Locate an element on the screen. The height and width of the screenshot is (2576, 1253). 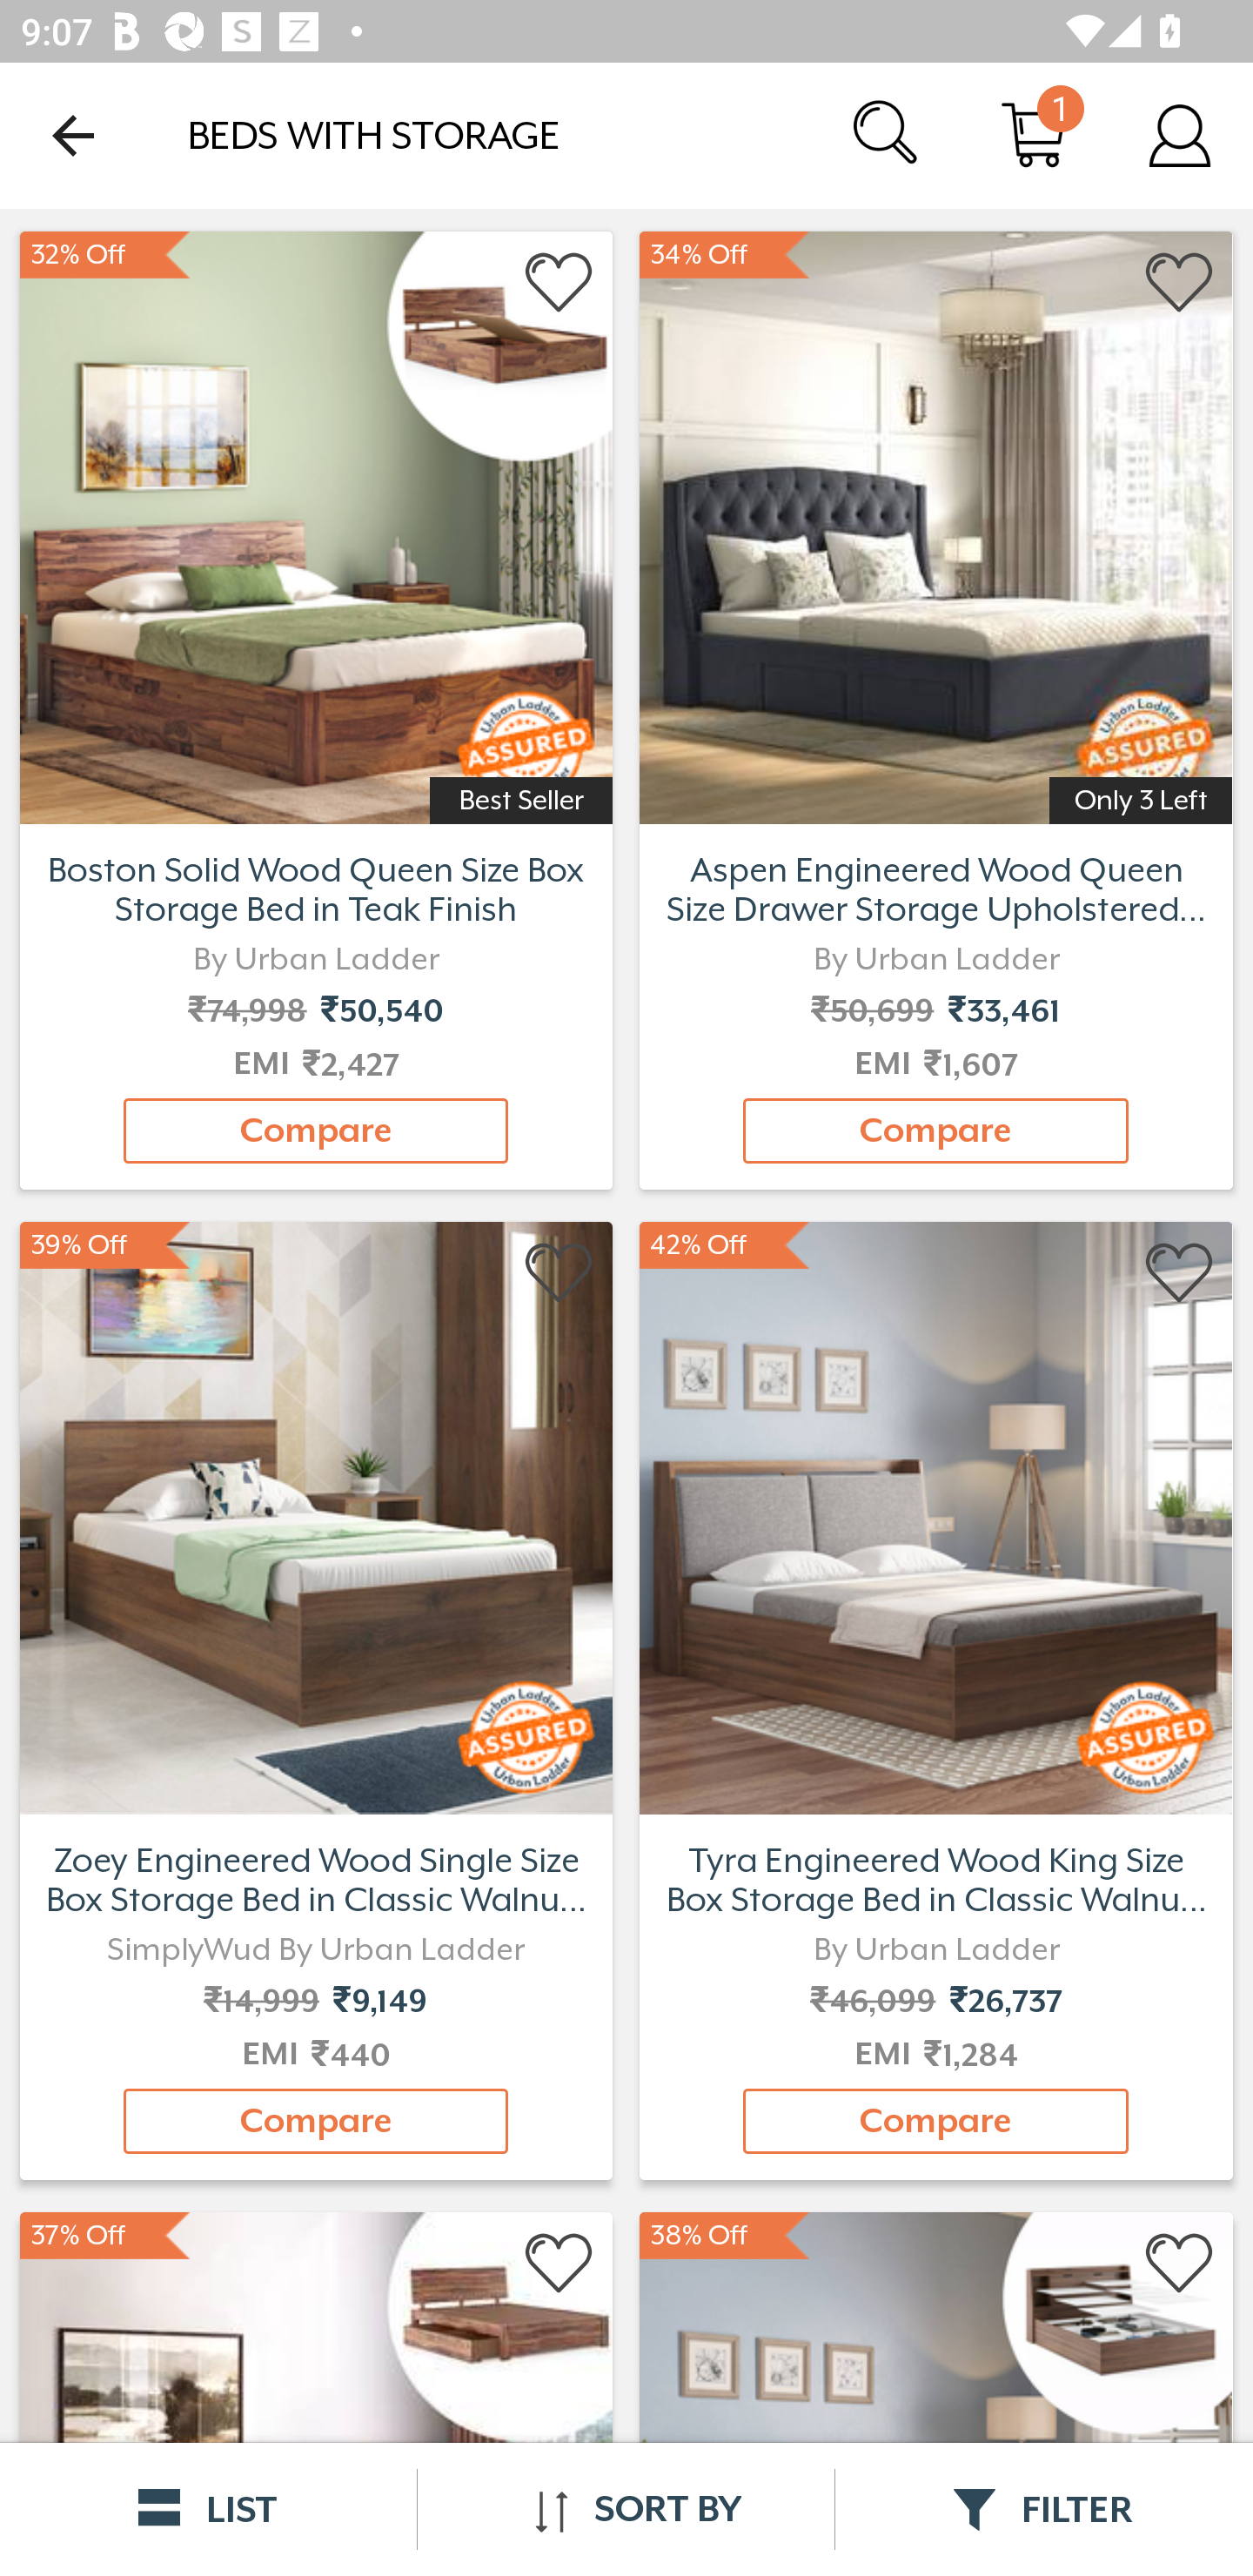
Compare is located at coordinates (935, 1130).